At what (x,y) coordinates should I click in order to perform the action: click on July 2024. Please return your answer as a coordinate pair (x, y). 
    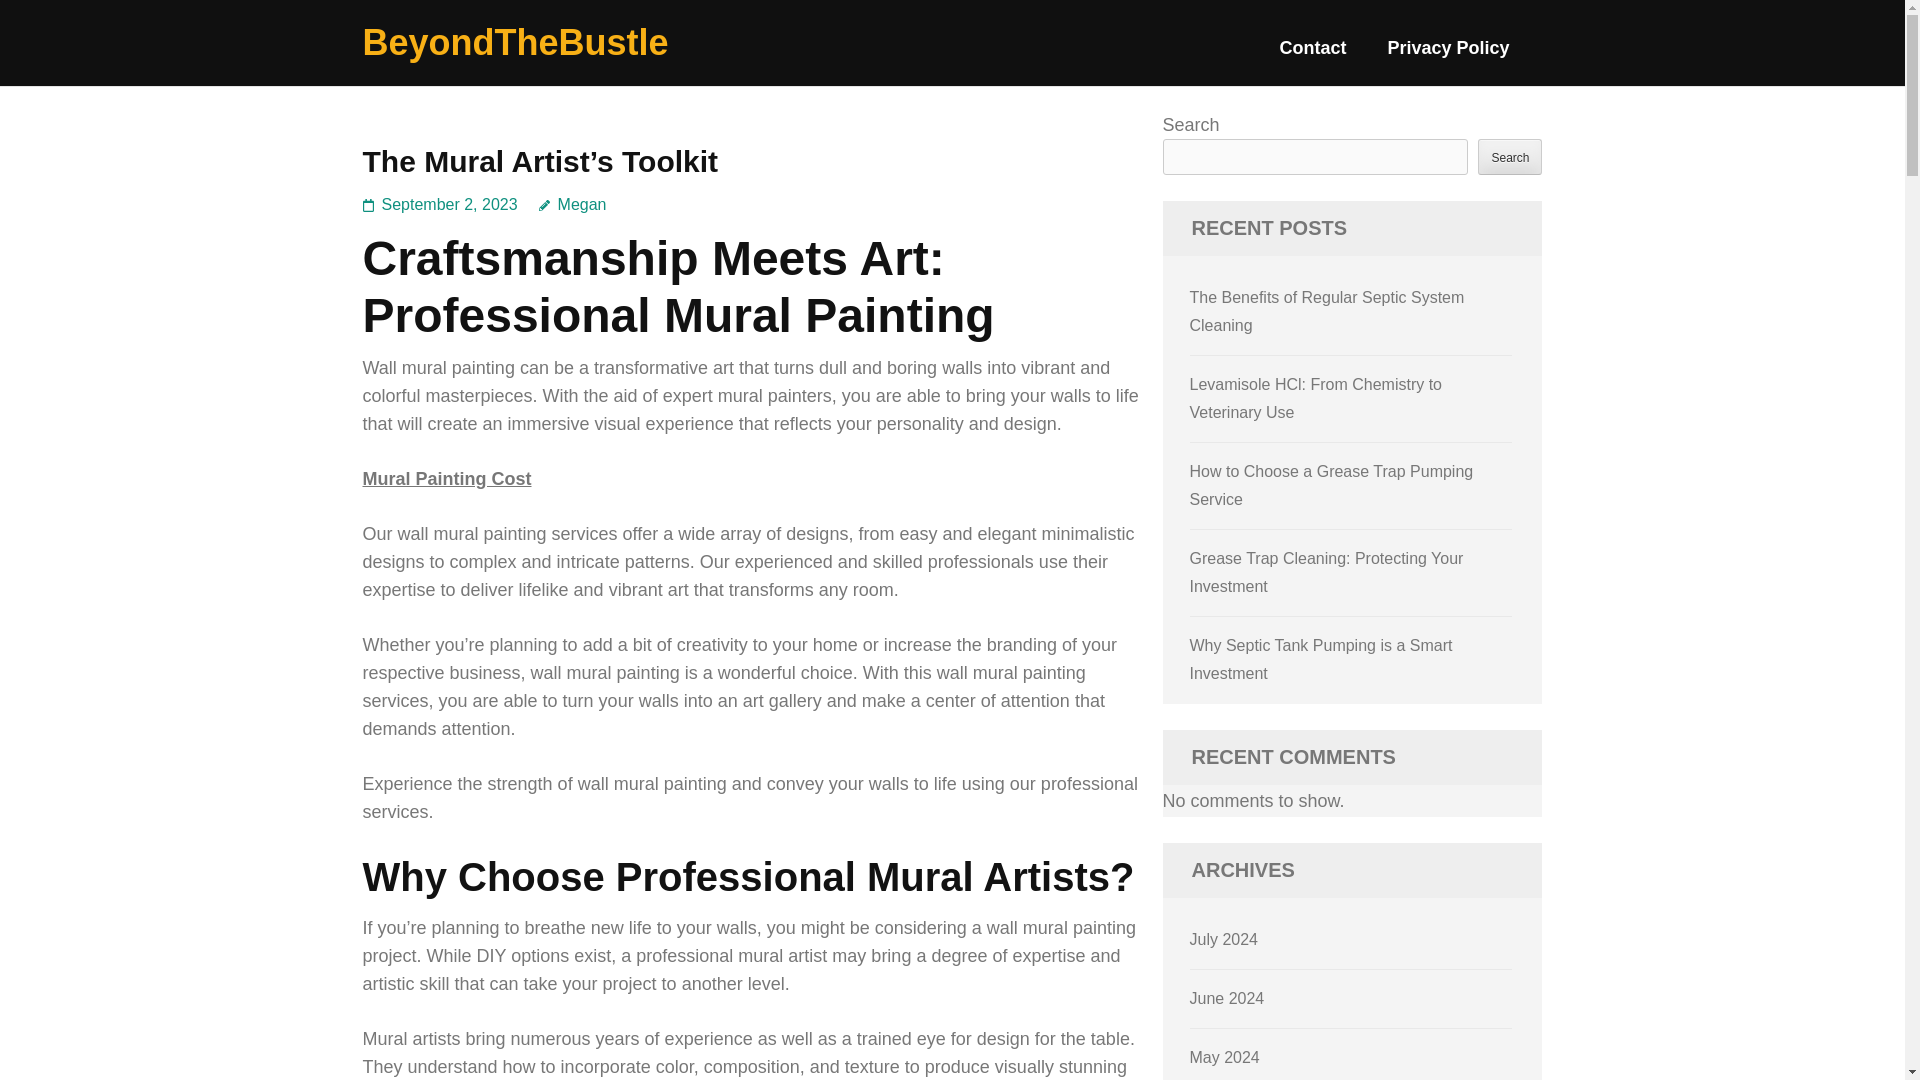
    Looking at the image, I should click on (1224, 939).